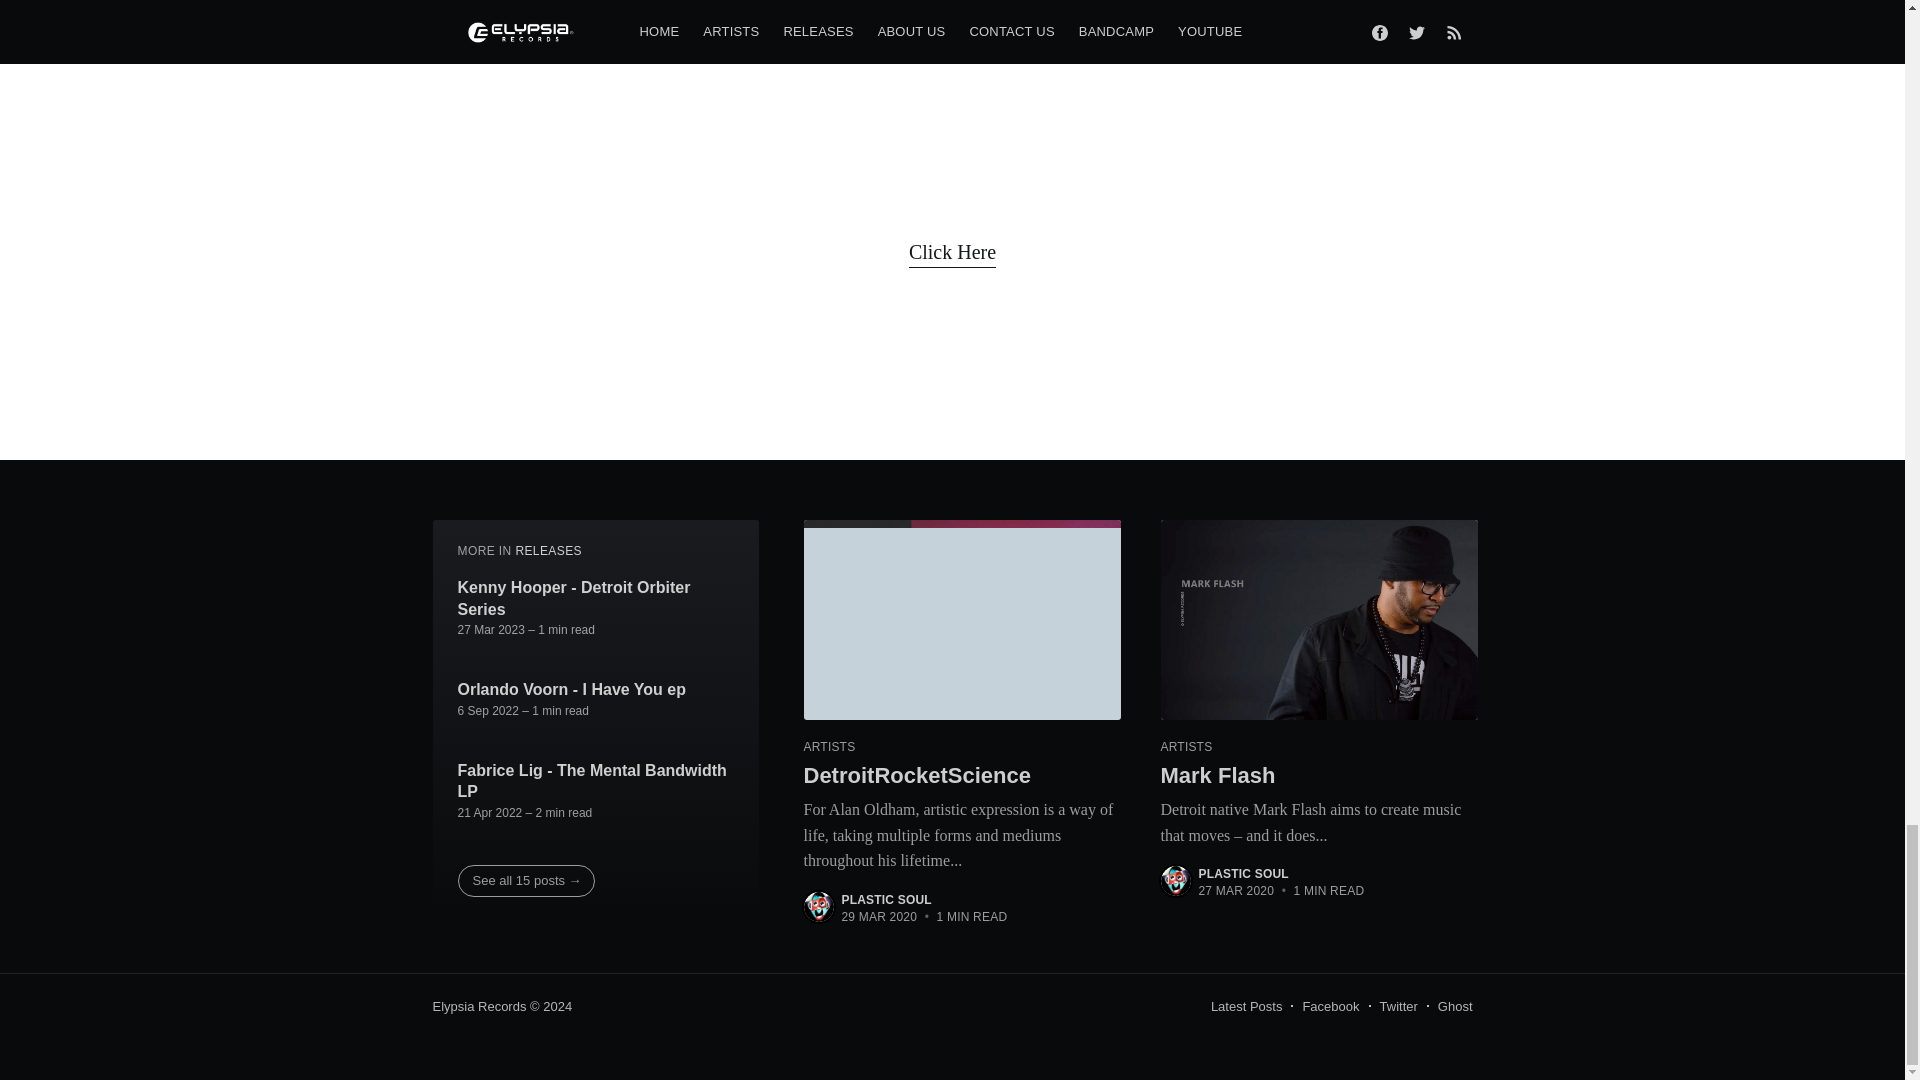  I want to click on PLASTIC SOUL, so click(886, 900).